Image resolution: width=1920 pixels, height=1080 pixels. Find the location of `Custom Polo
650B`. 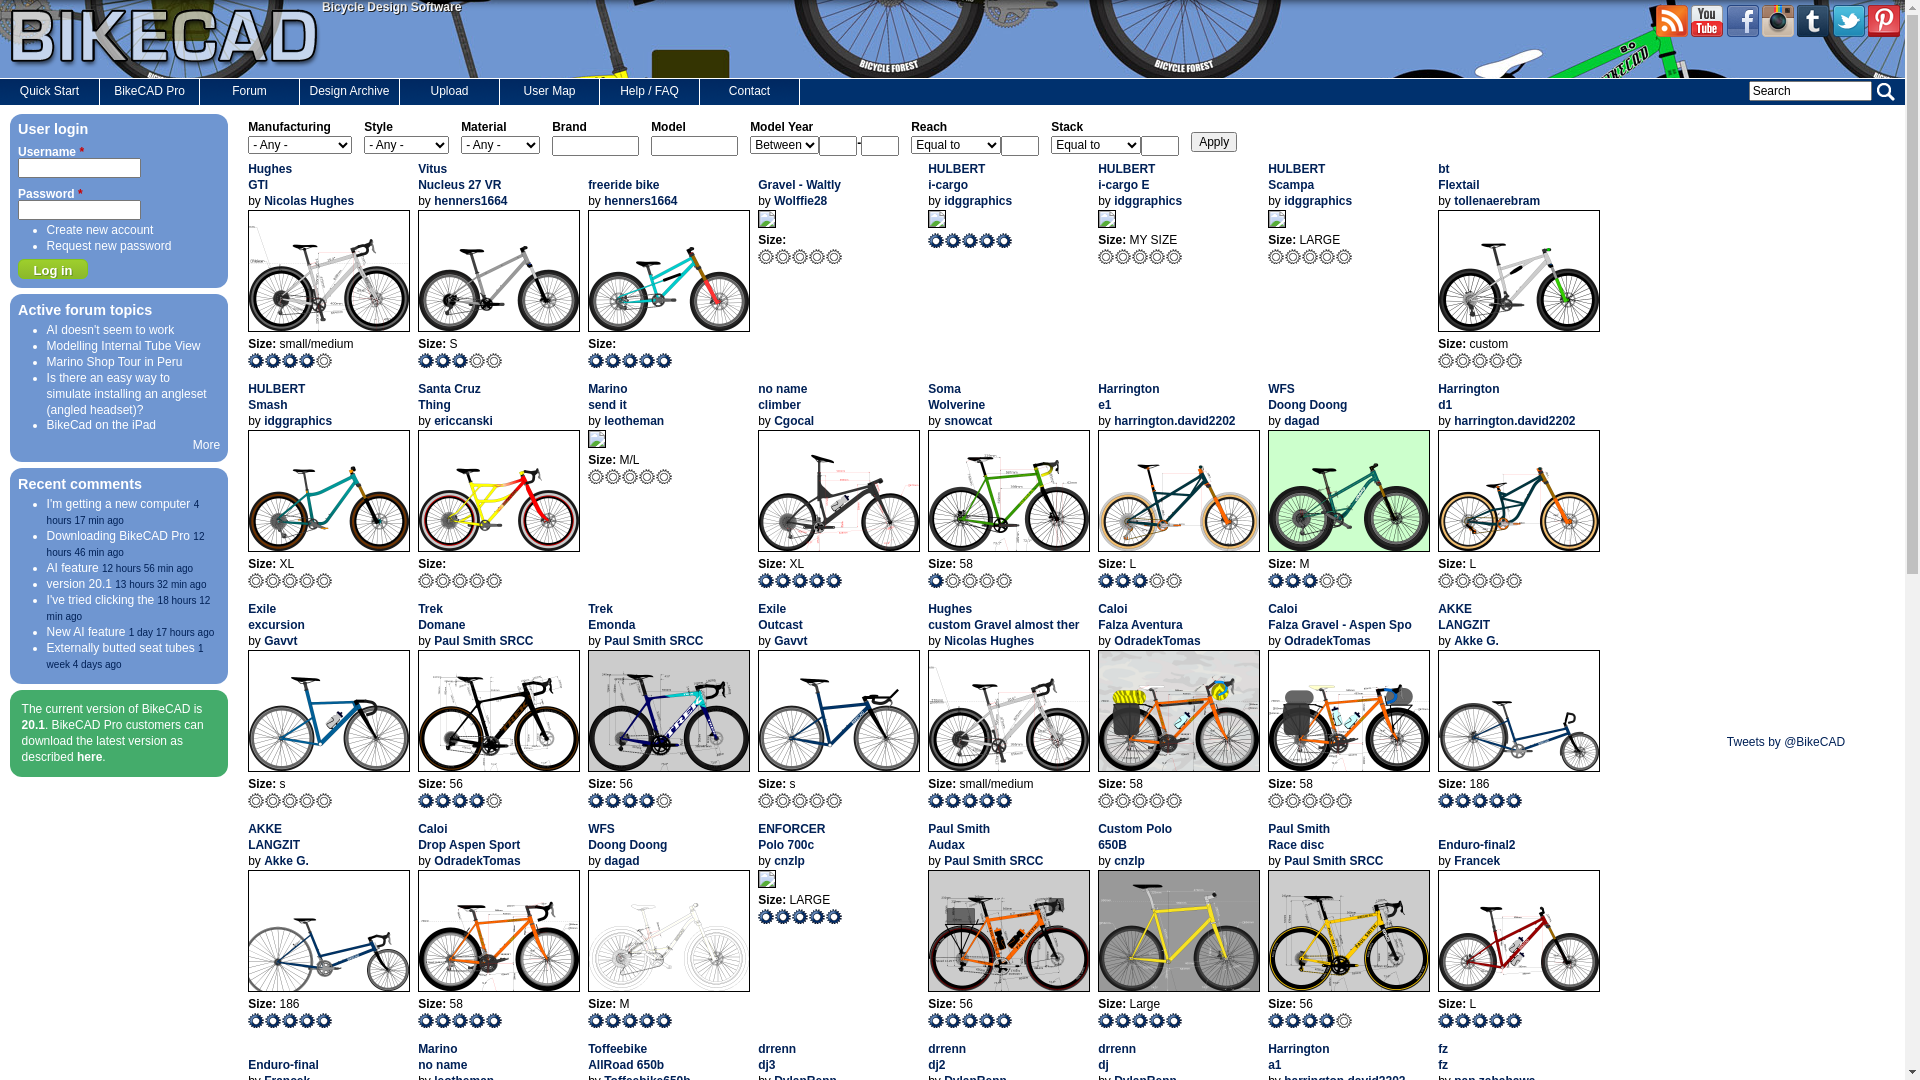

Custom Polo
650B is located at coordinates (1135, 837).